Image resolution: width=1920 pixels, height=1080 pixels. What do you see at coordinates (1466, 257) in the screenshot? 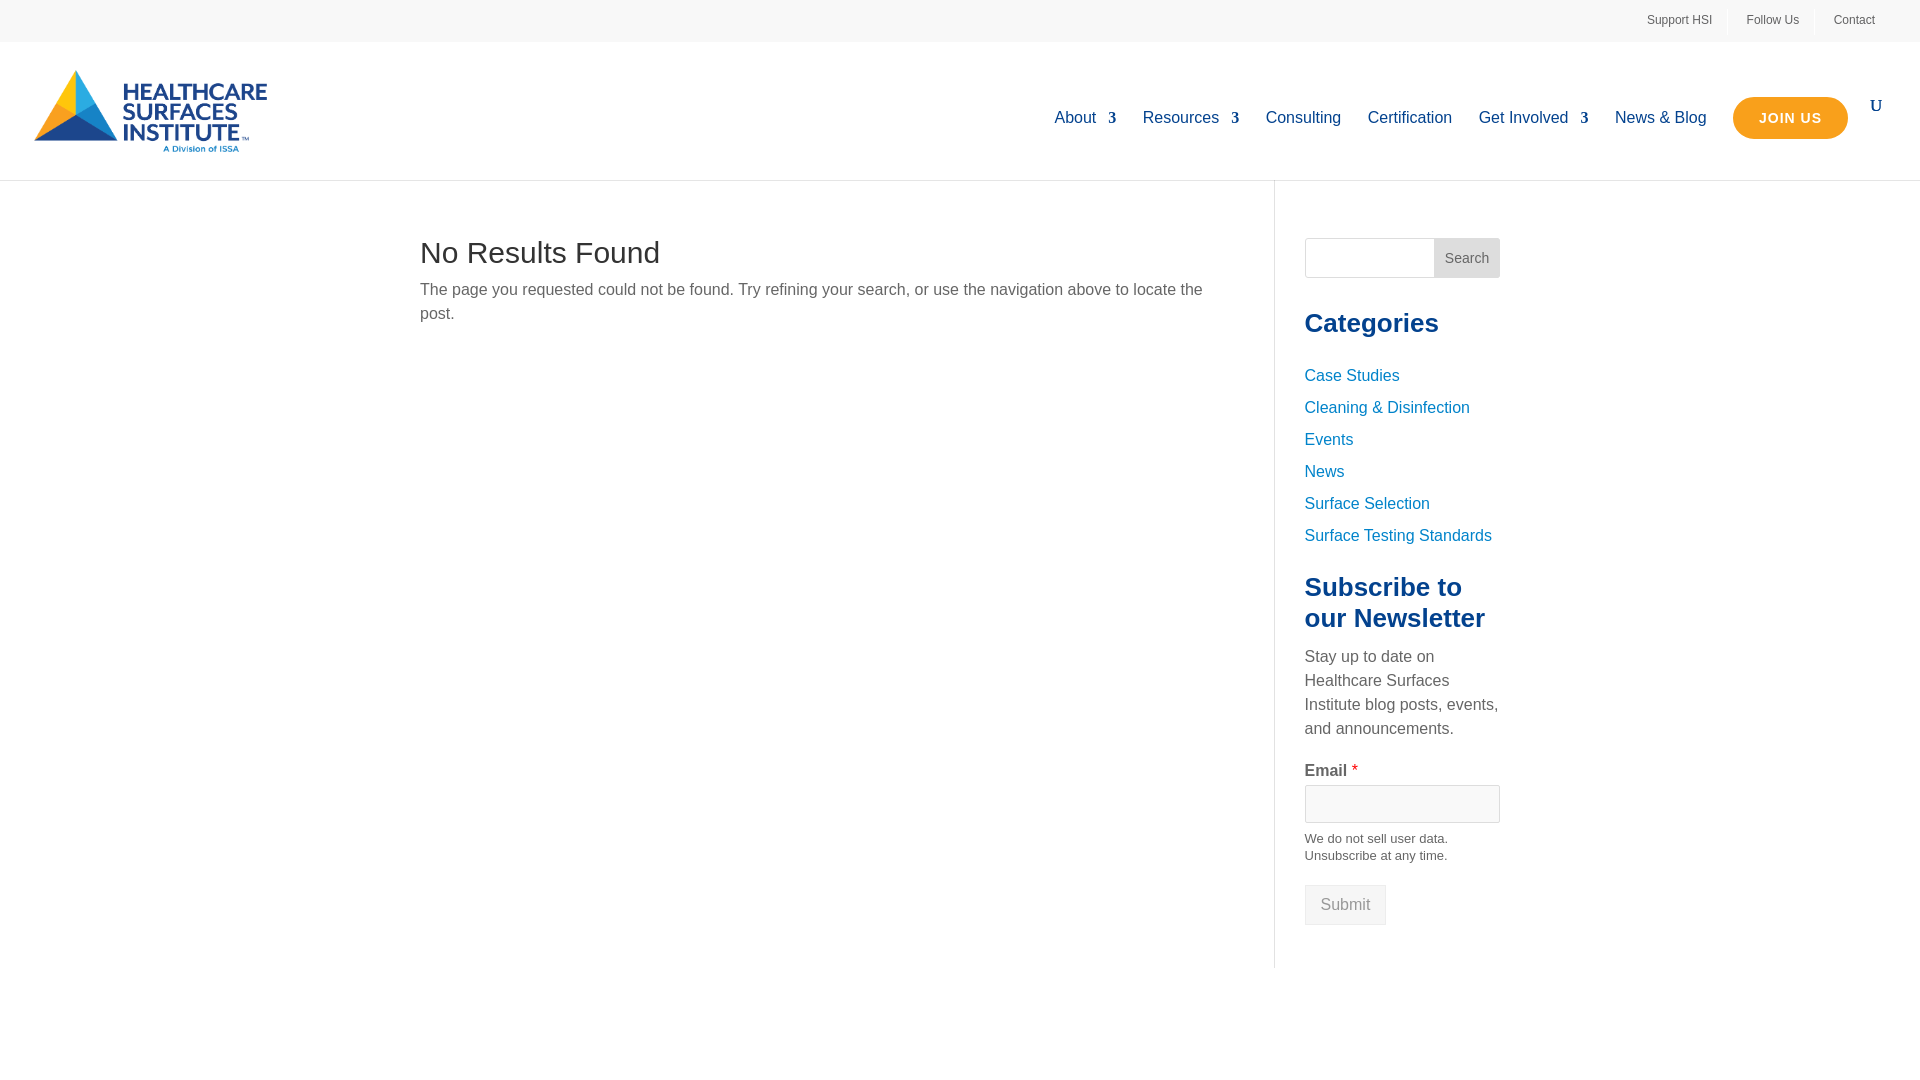
I see `Search` at bounding box center [1466, 257].